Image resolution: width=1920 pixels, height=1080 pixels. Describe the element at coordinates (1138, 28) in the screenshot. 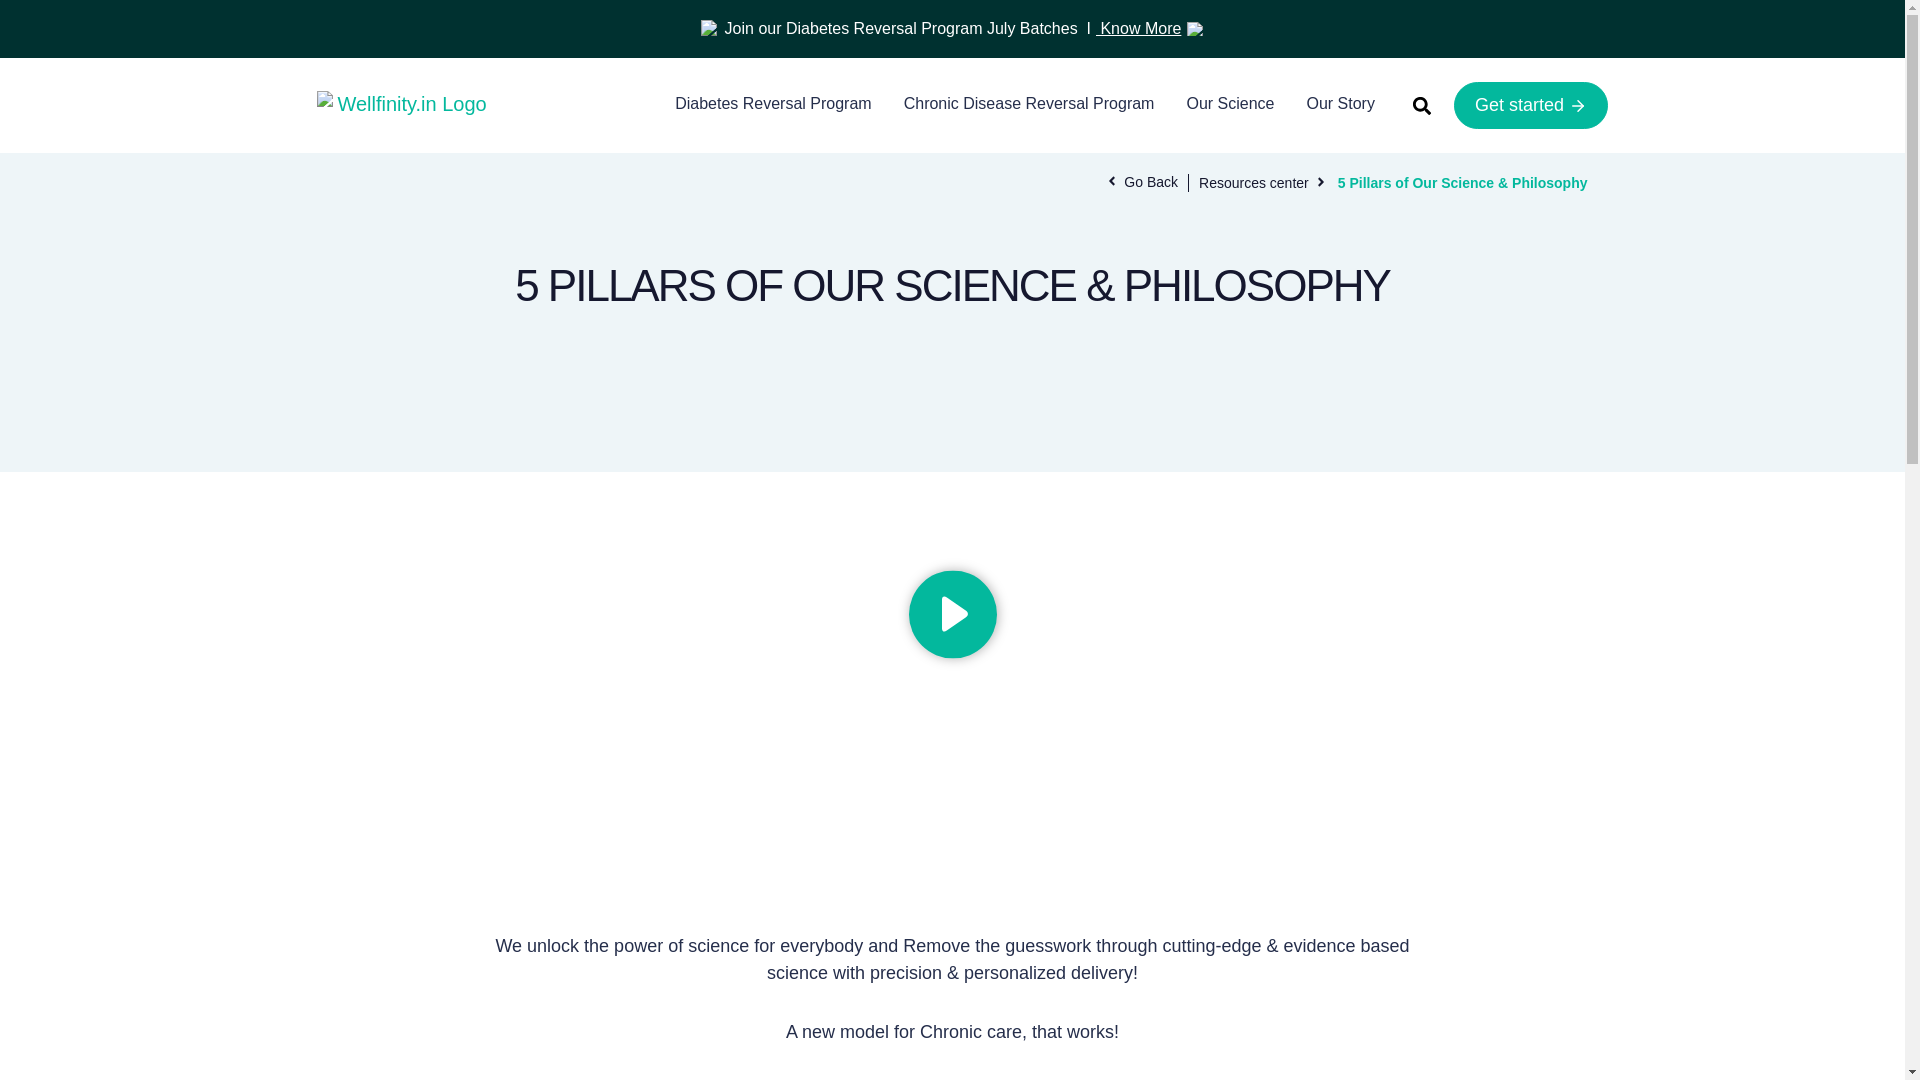

I see ` Know More` at that location.